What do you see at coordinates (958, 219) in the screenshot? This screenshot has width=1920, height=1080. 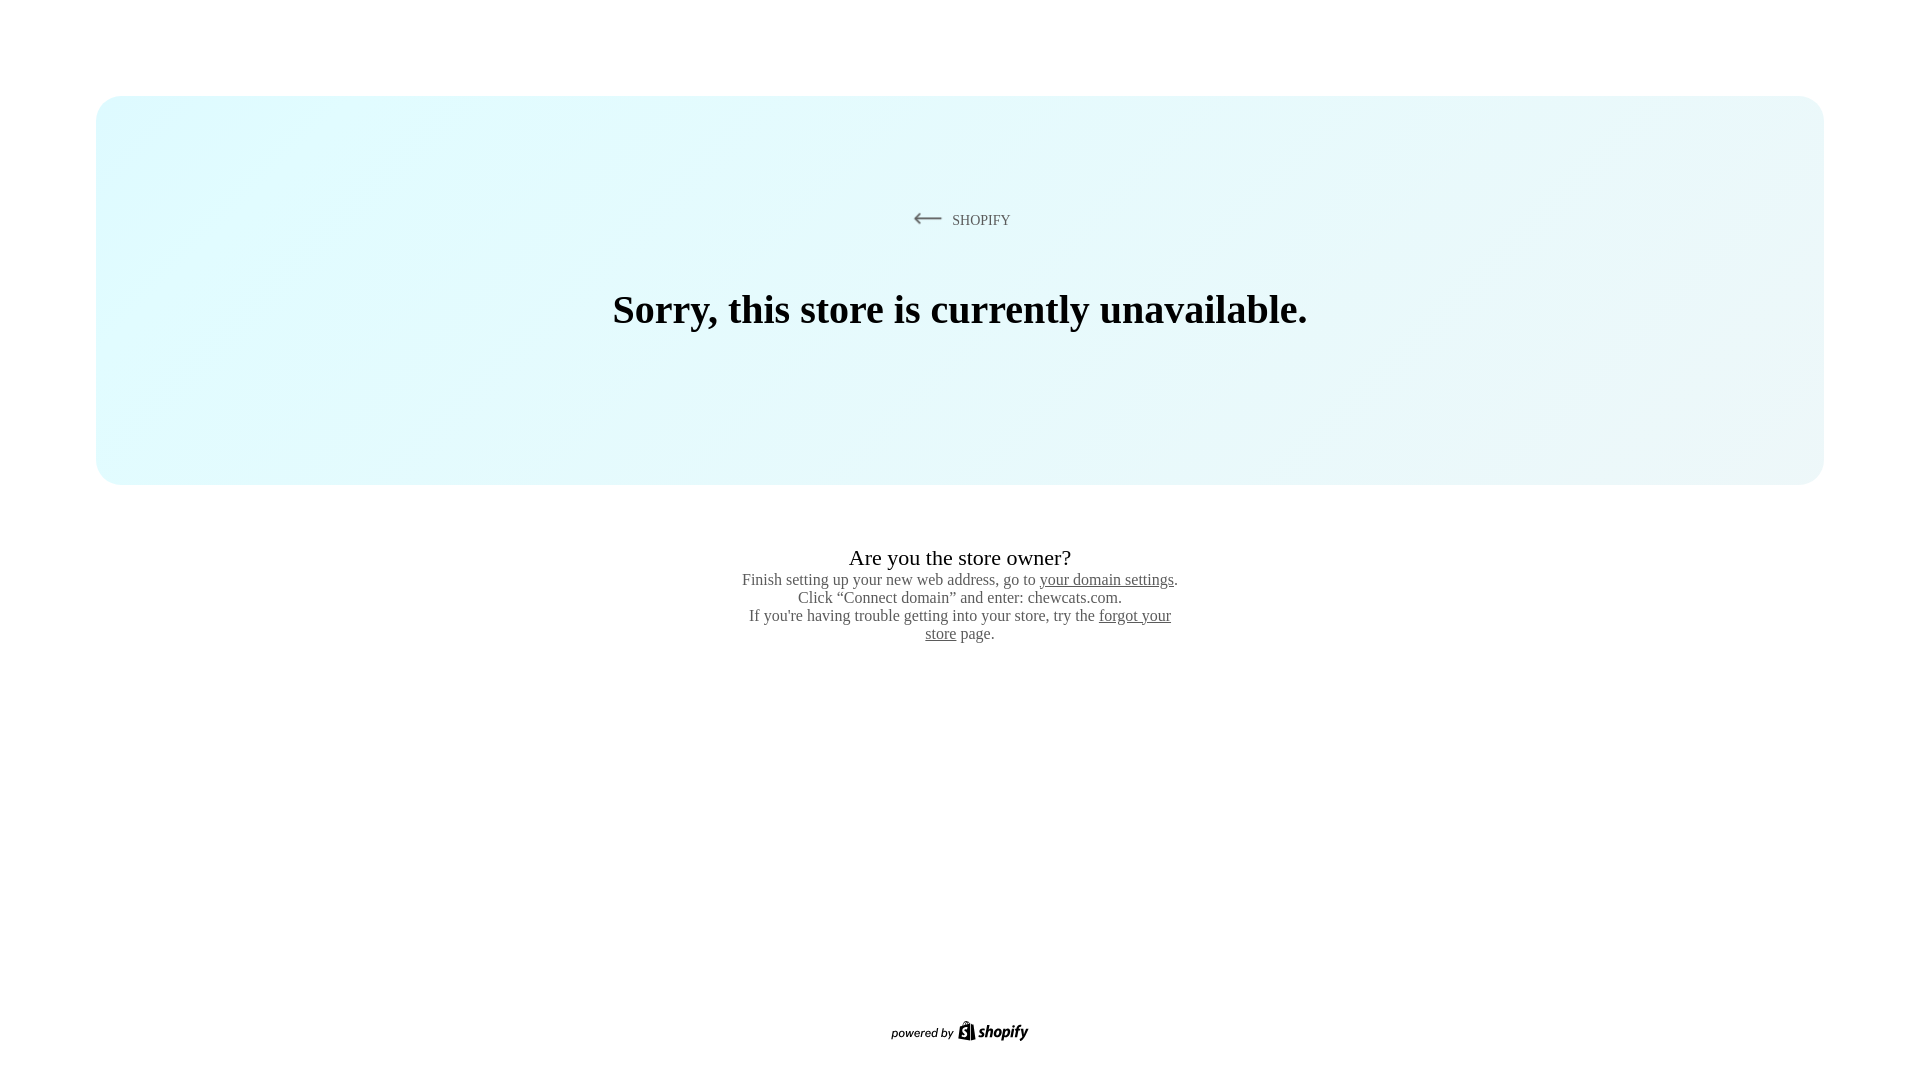 I see `SHOPIFY` at bounding box center [958, 219].